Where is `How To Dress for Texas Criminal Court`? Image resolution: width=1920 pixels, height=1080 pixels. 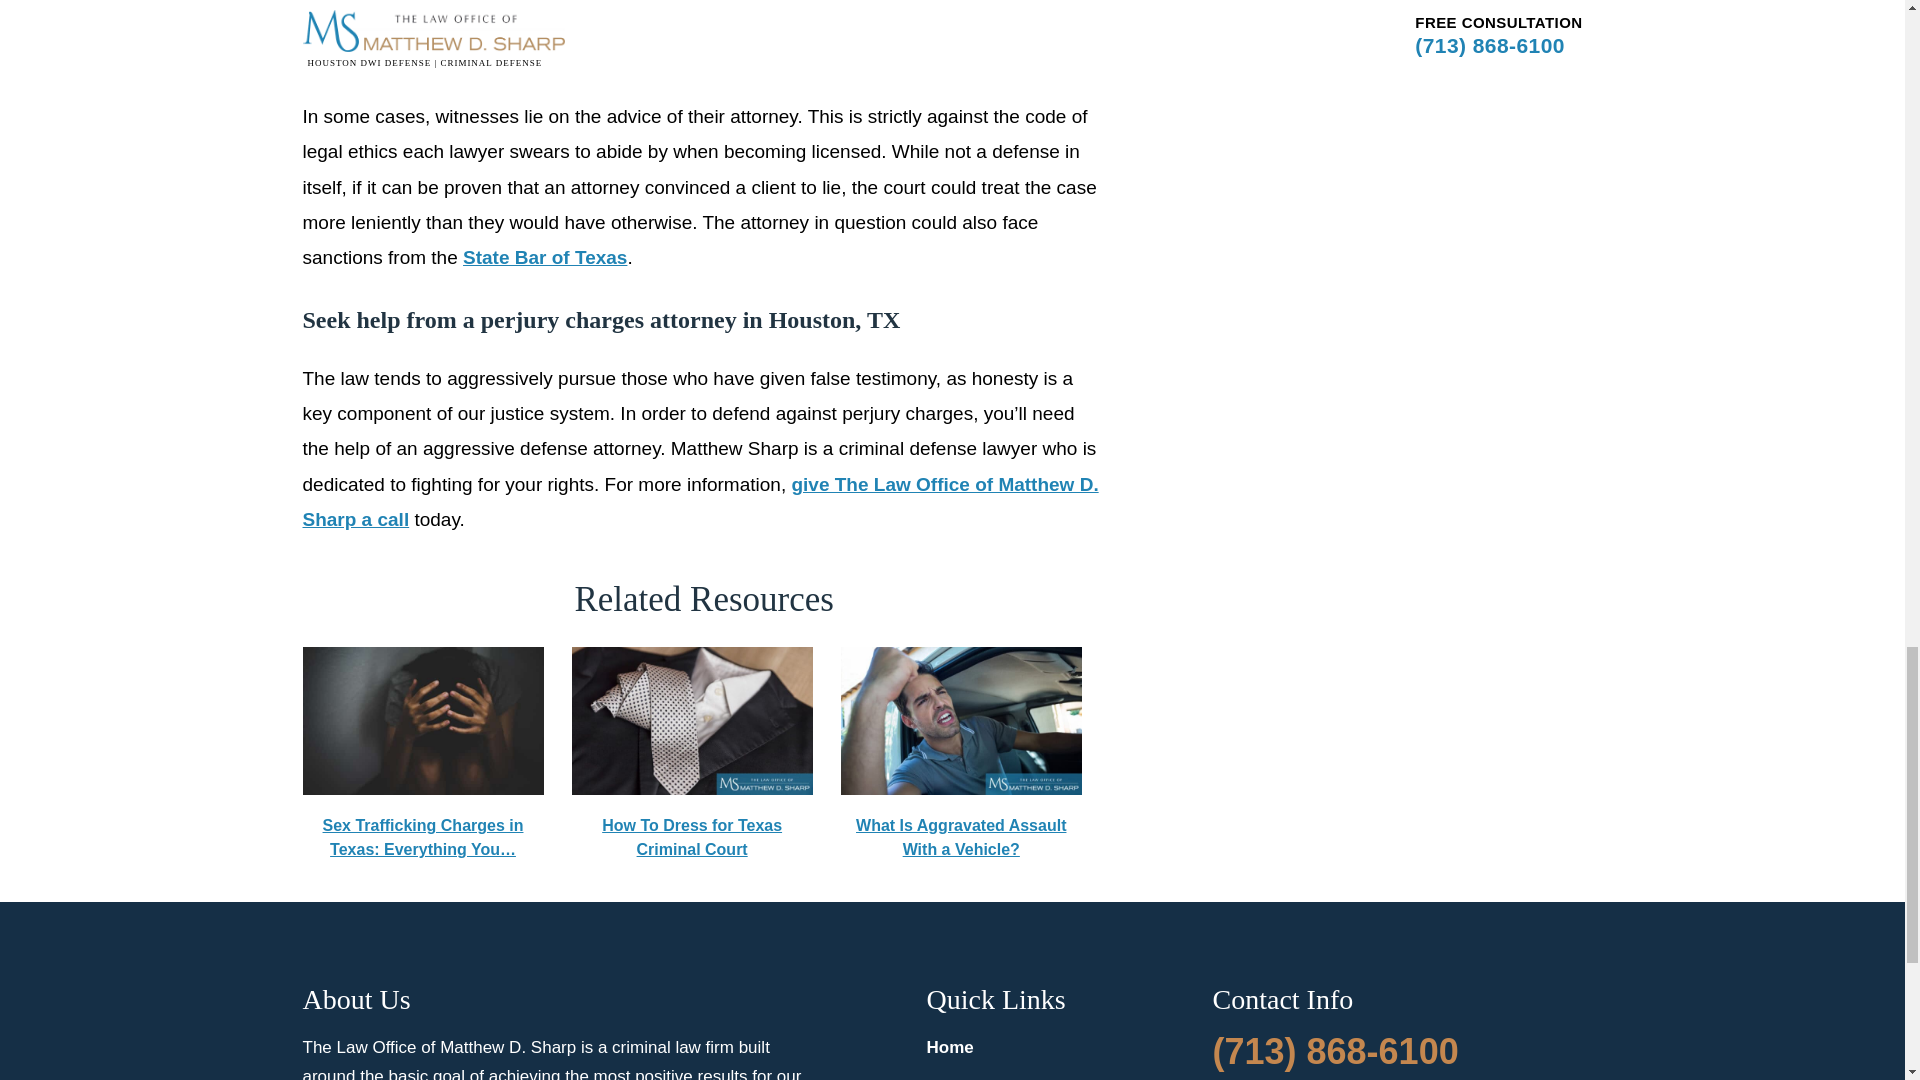 How To Dress for Texas Criminal Court is located at coordinates (692, 720).